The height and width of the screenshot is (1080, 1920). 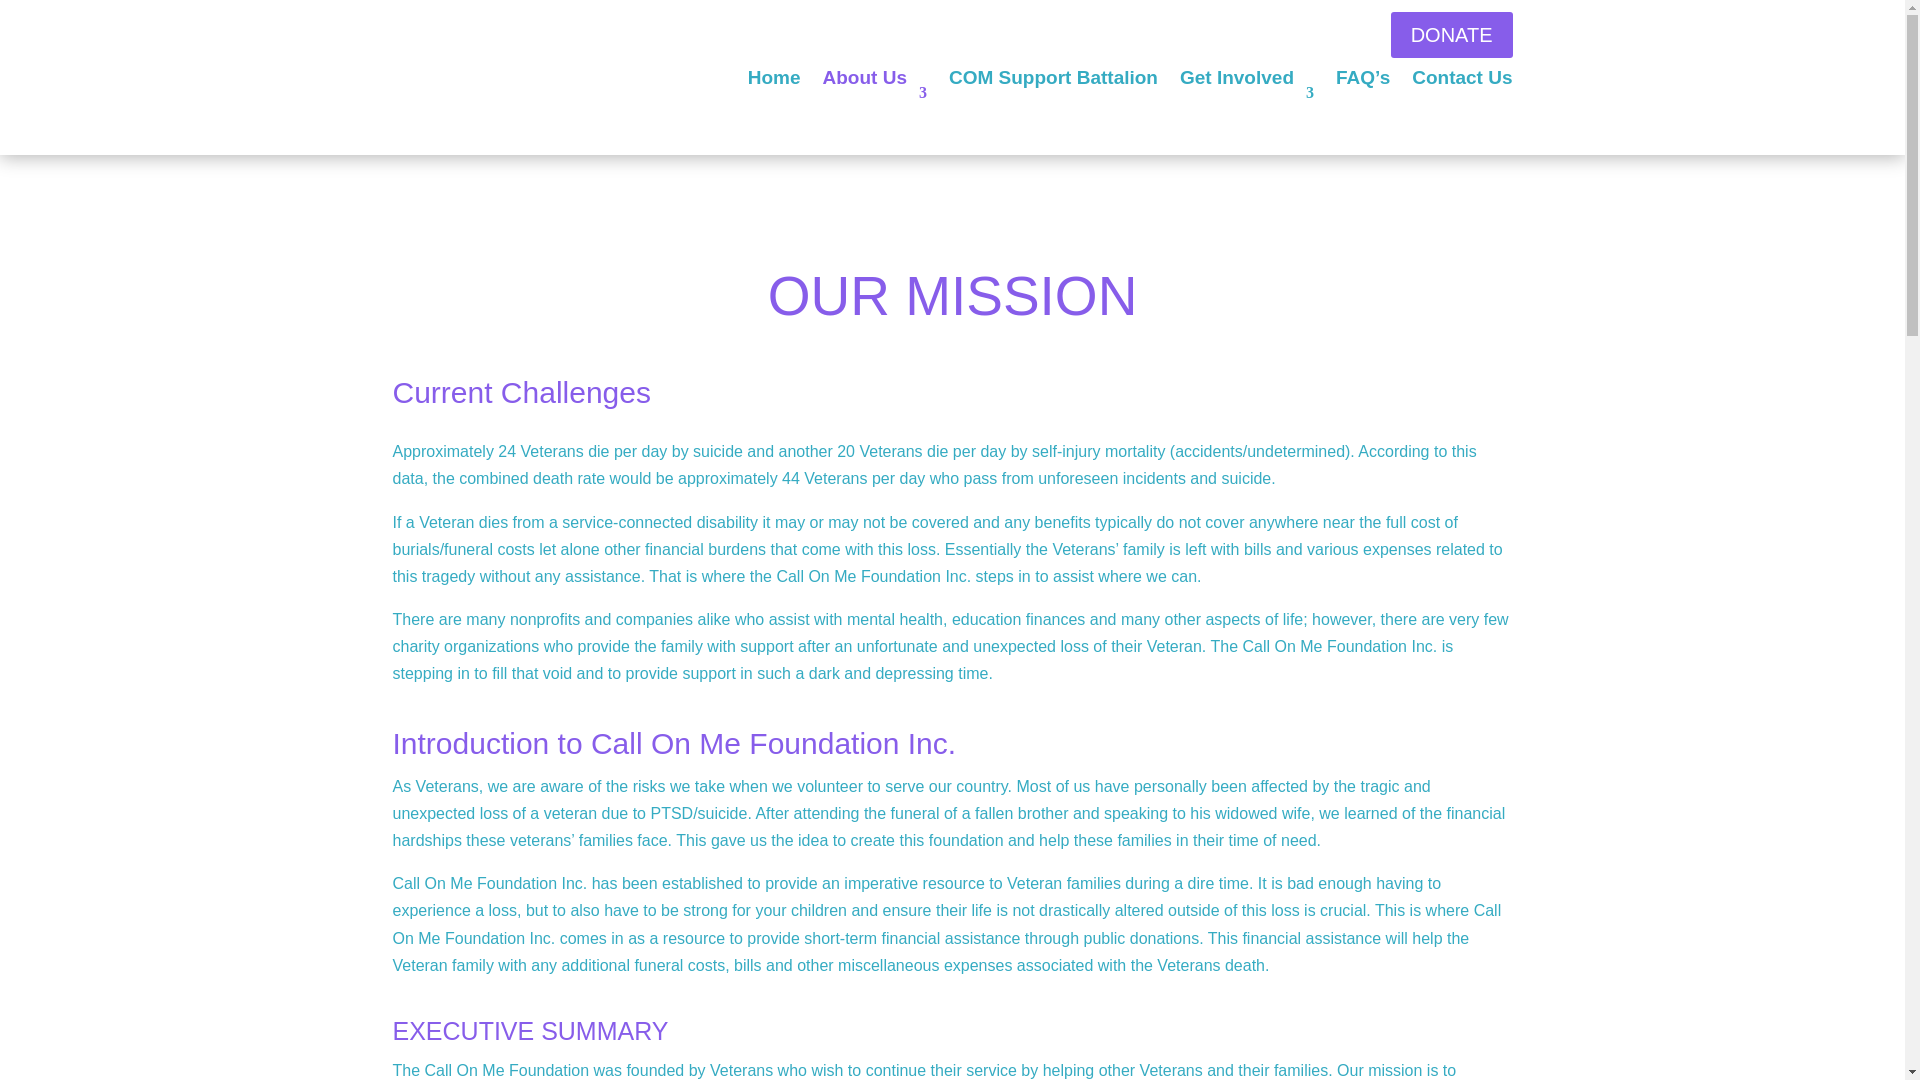 I want to click on Get Involved, so click(x=1246, y=94).